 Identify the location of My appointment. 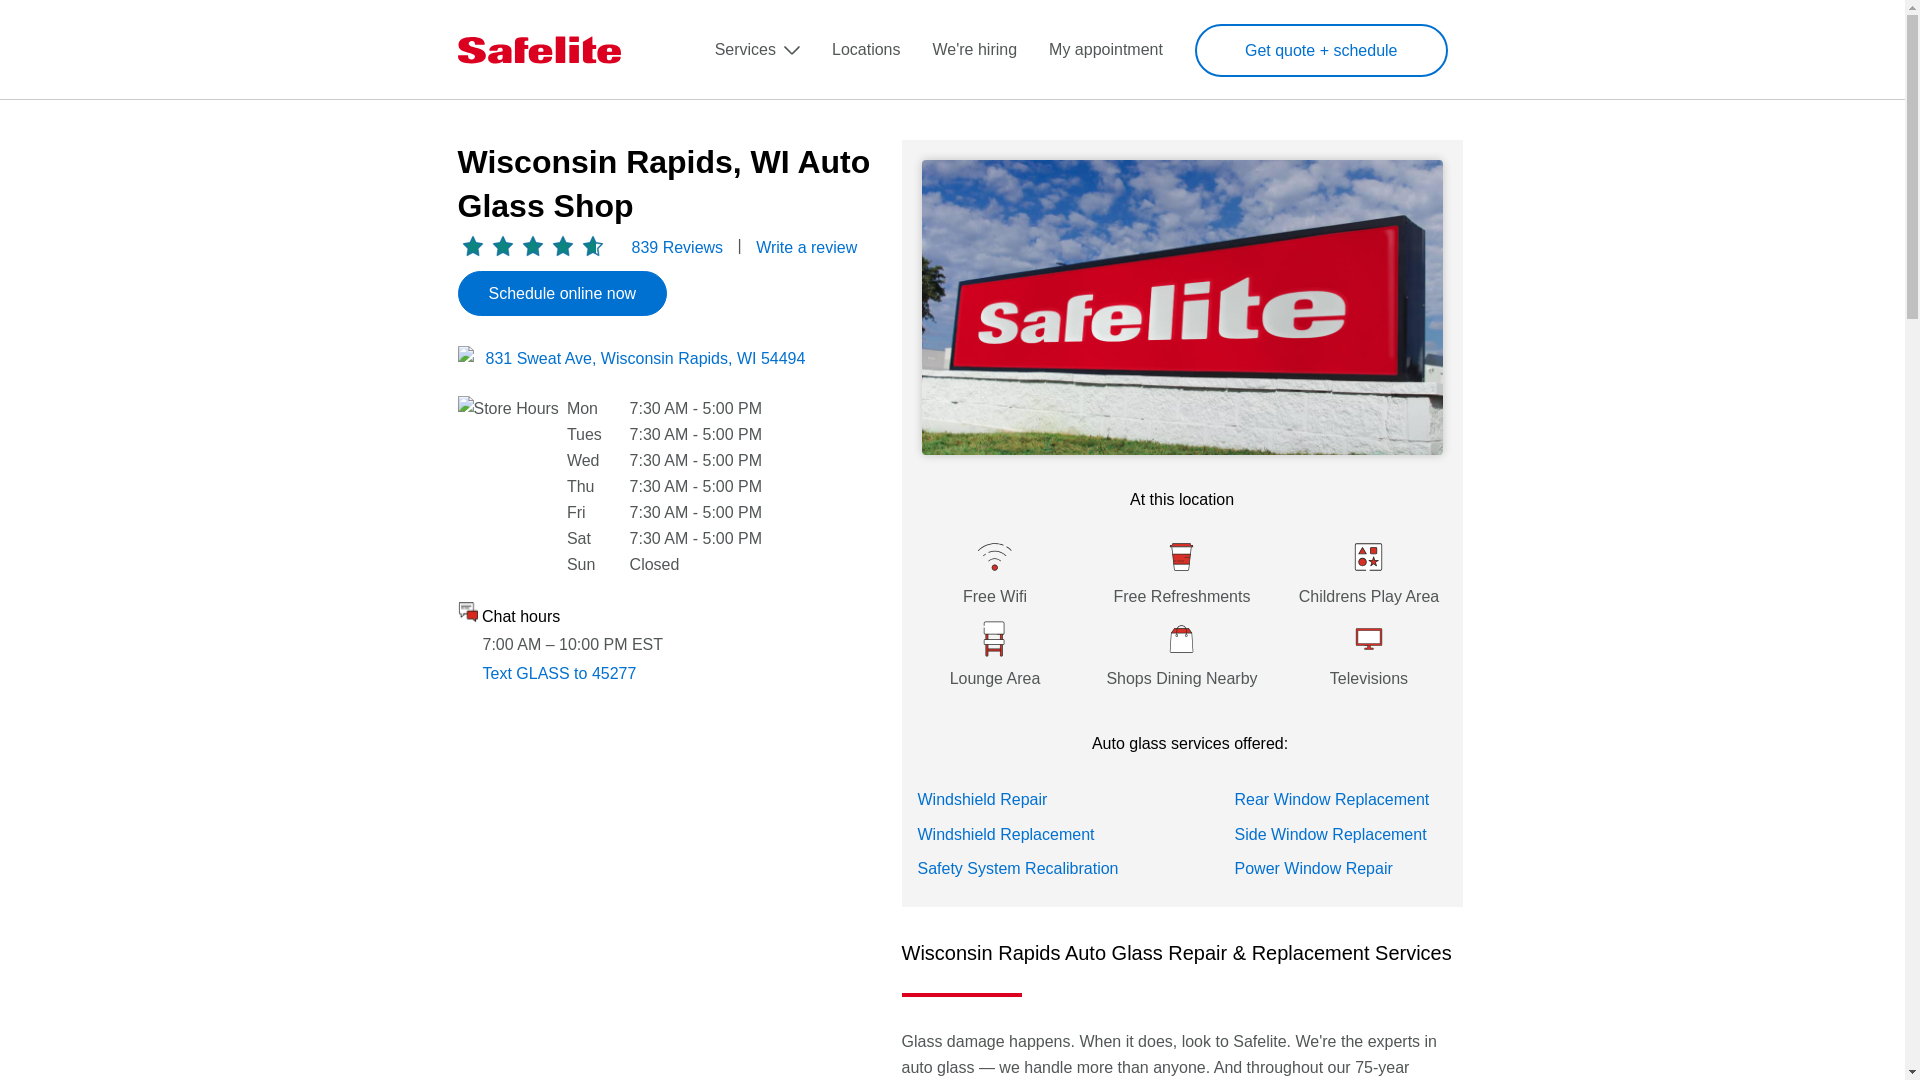
(1106, 50).